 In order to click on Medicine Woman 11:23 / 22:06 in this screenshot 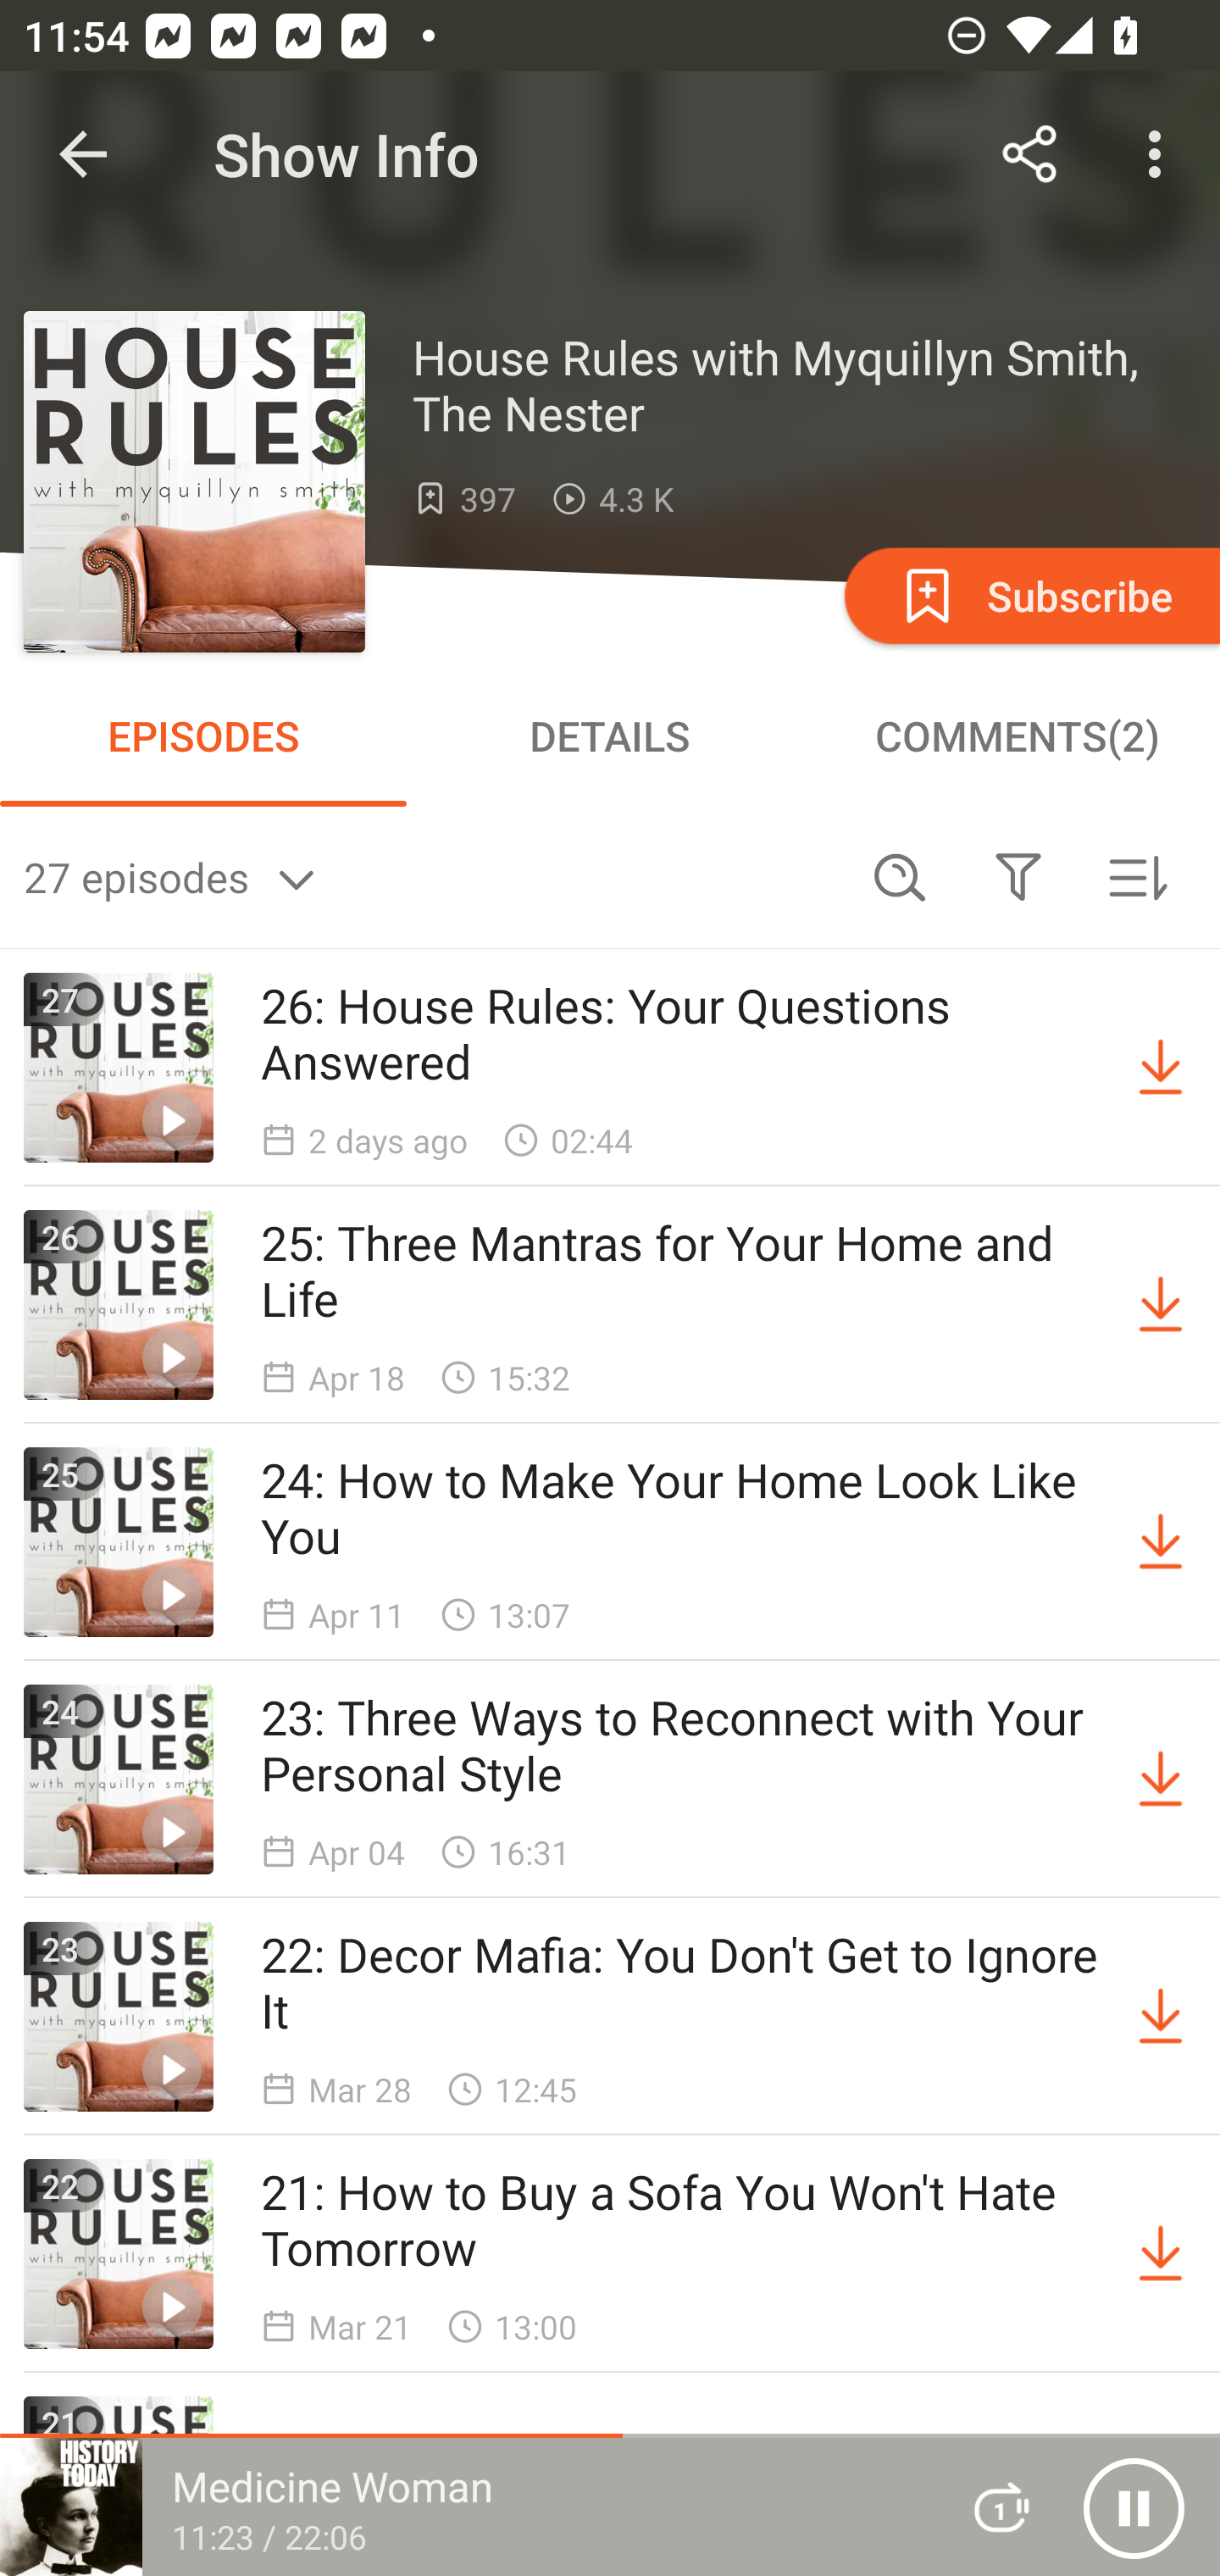, I will do `click(464, 2507)`.